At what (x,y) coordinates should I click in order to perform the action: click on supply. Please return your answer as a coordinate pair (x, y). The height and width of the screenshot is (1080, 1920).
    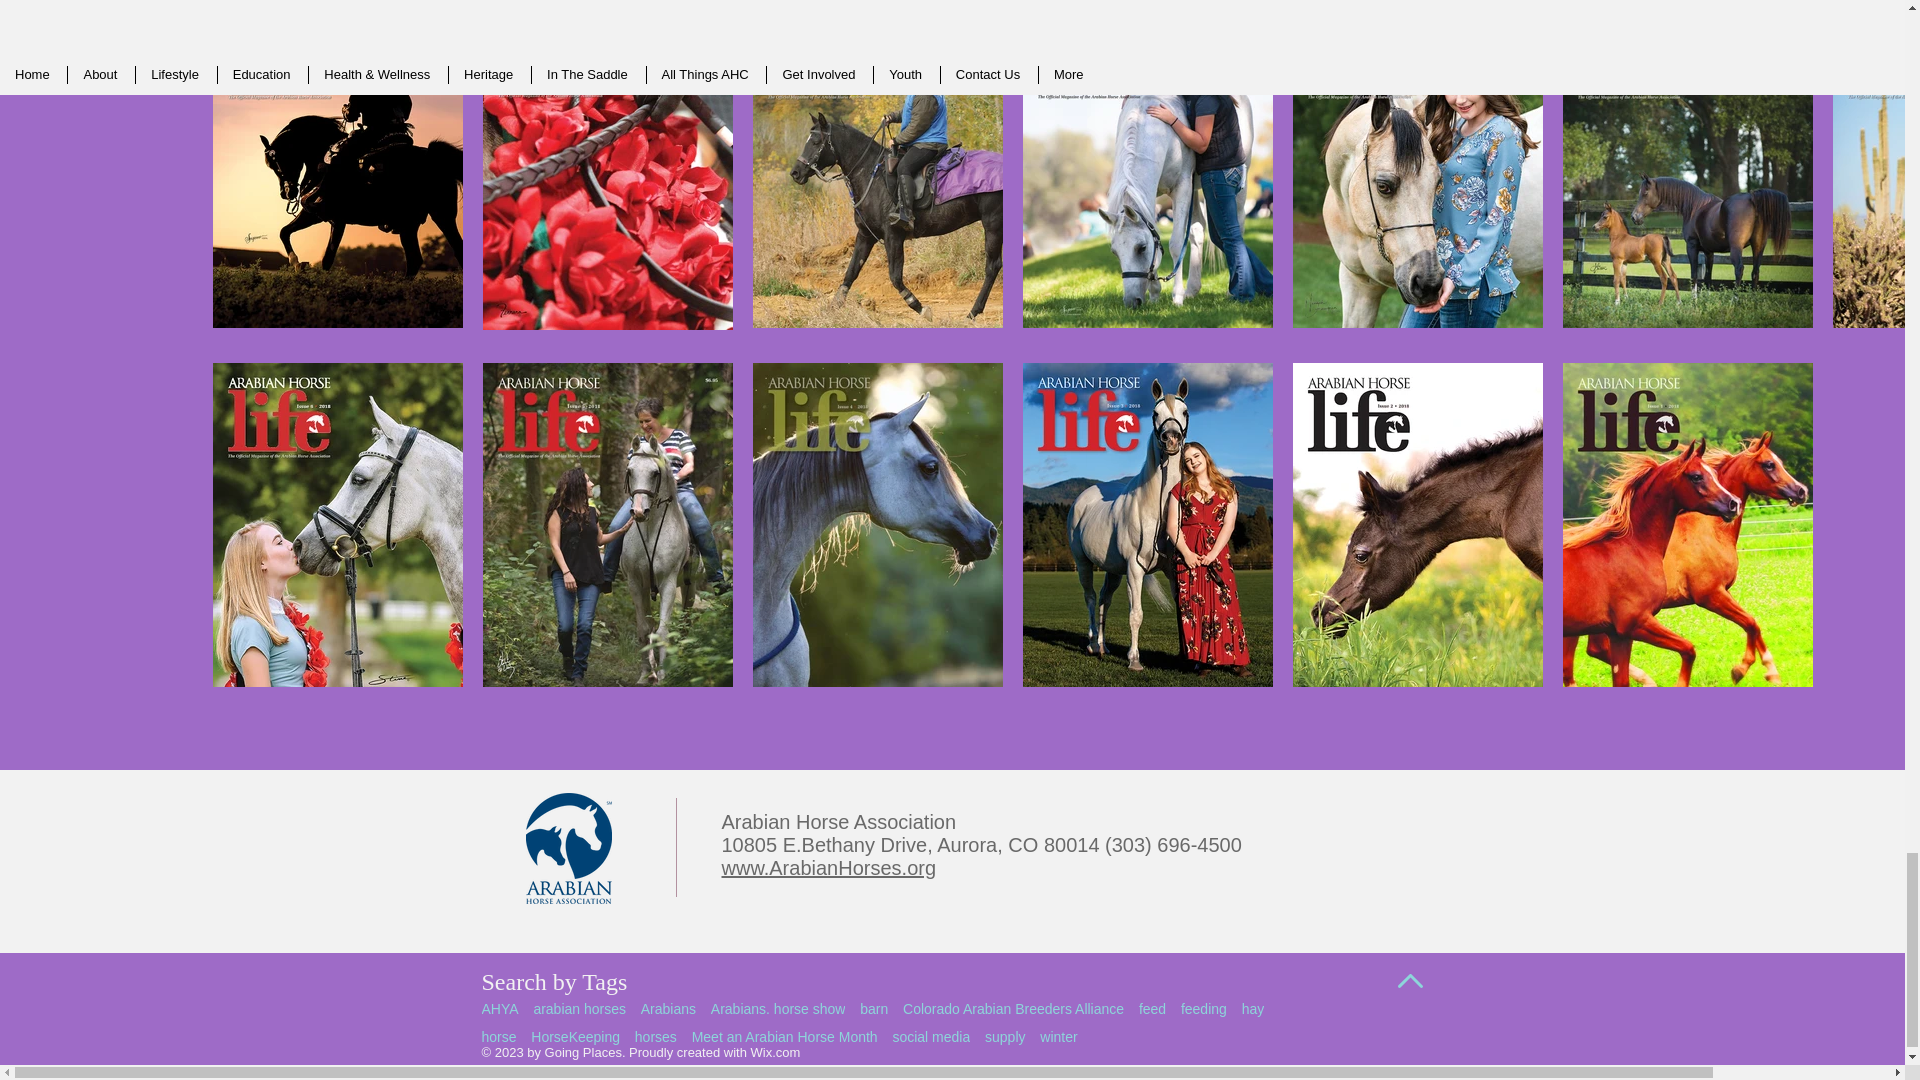
    Looking at the image, I should click on (1004, 1037).